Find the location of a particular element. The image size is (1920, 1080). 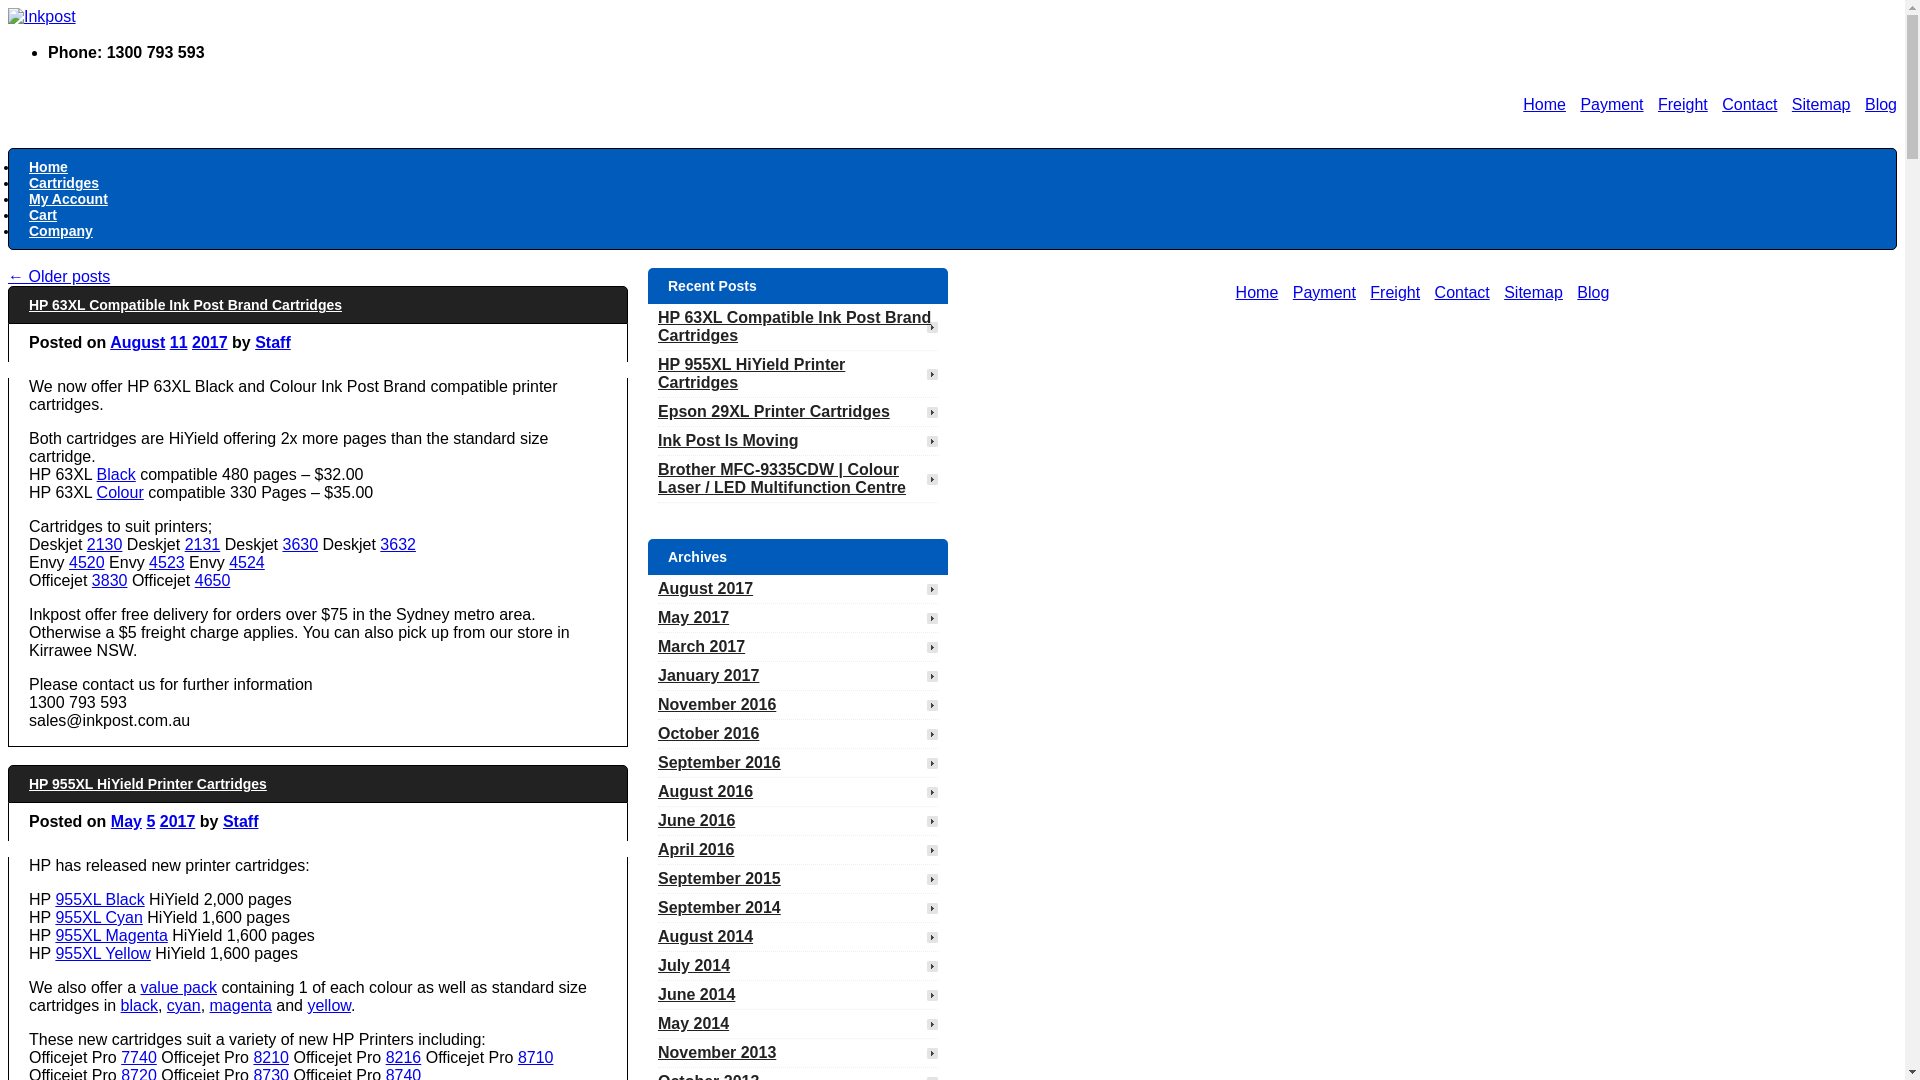

955XL Cyan is located at coordinates (98, 918).